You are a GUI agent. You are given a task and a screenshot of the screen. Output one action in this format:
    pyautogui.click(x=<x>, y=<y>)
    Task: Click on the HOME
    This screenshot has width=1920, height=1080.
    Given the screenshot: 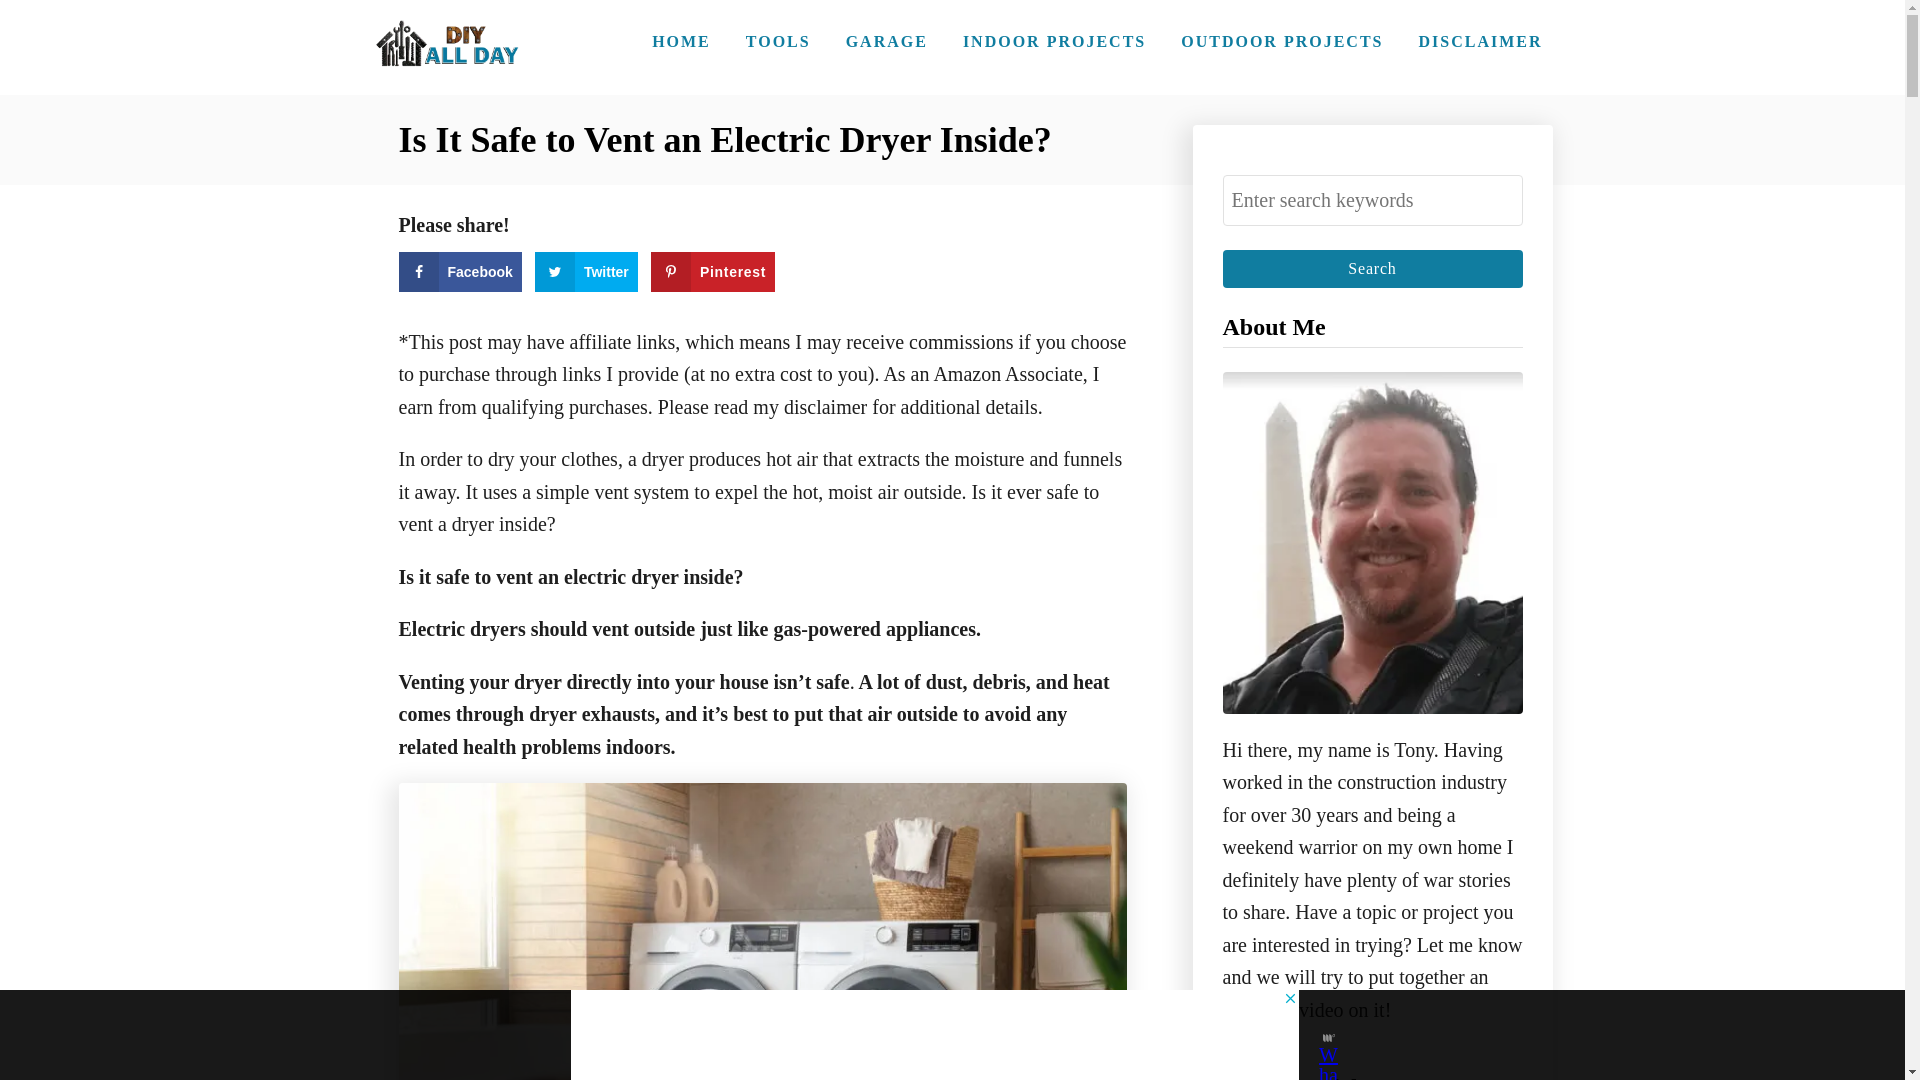 What is the action you would take?
    pyautogui.click(x=681, y=41)
    